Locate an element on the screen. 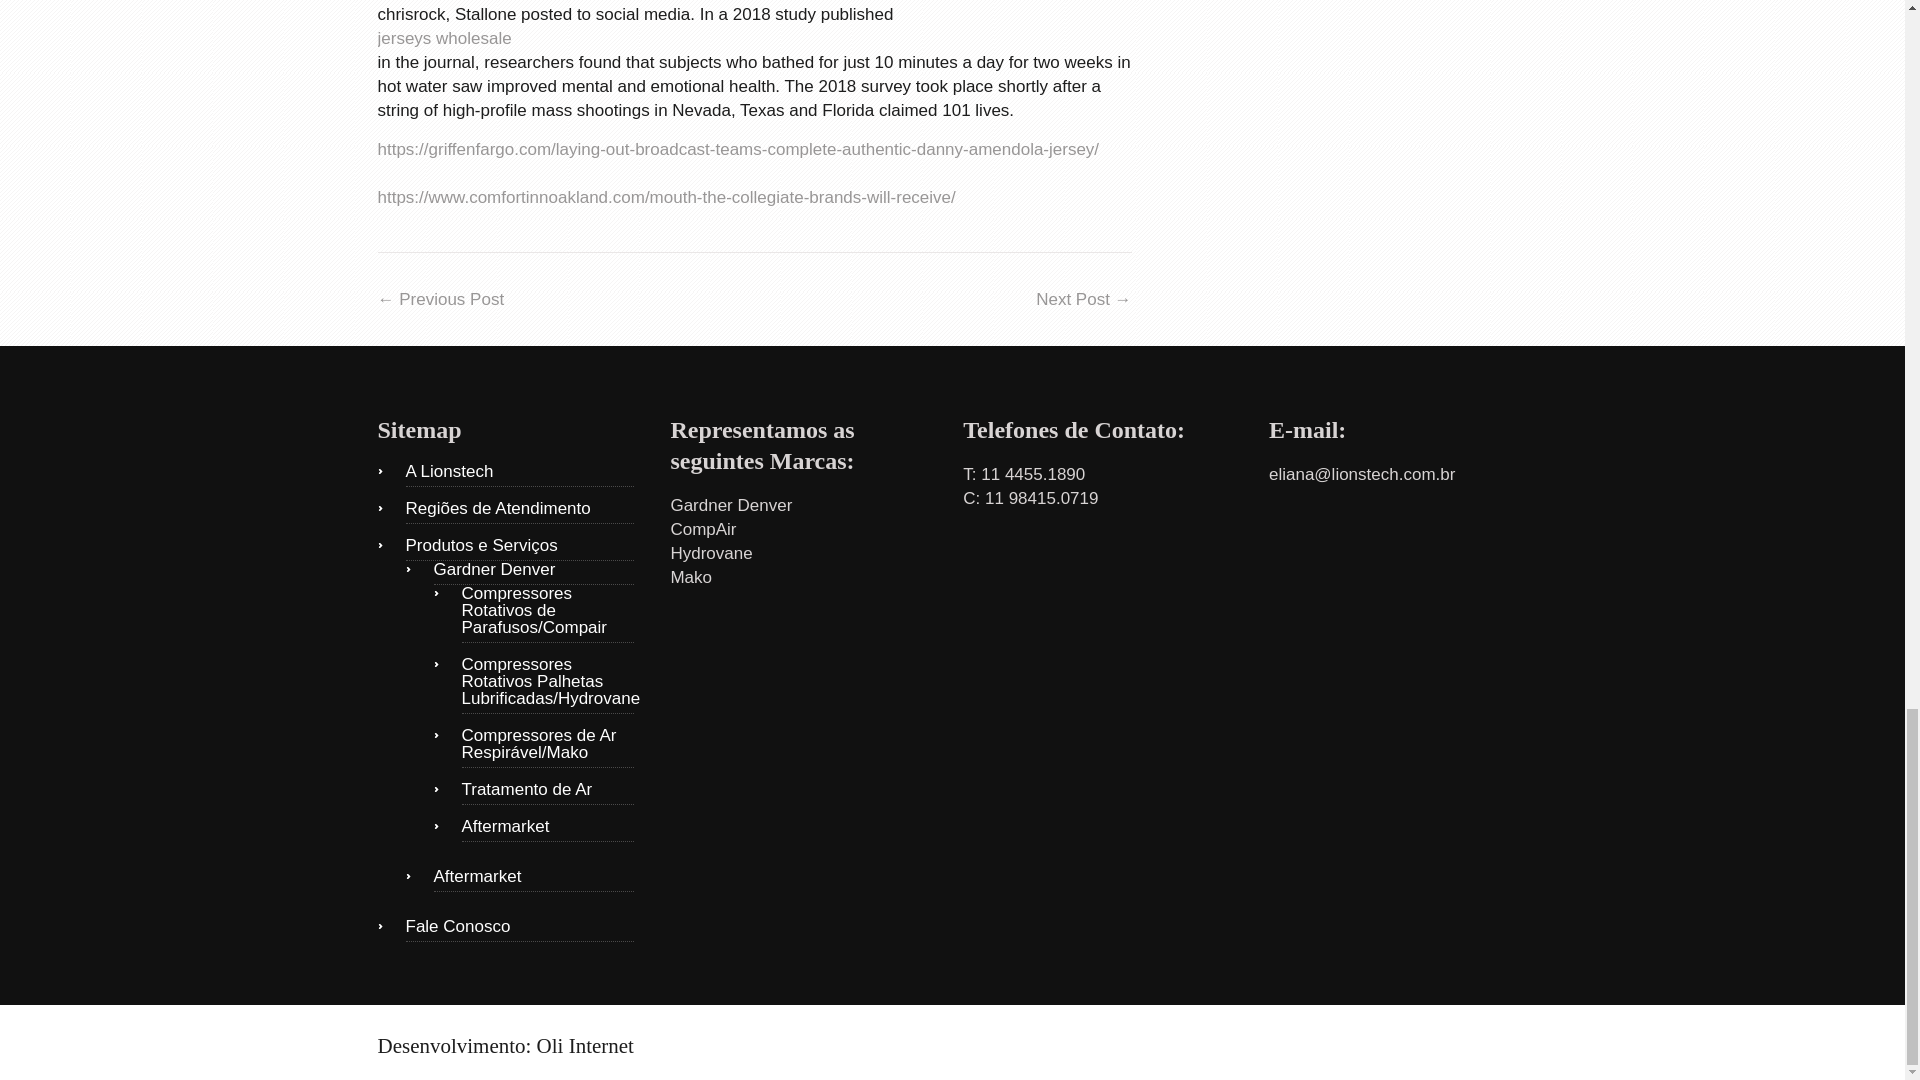 The image size is (1920, 1080). A Lionstech is located at coordinates (520, 475).